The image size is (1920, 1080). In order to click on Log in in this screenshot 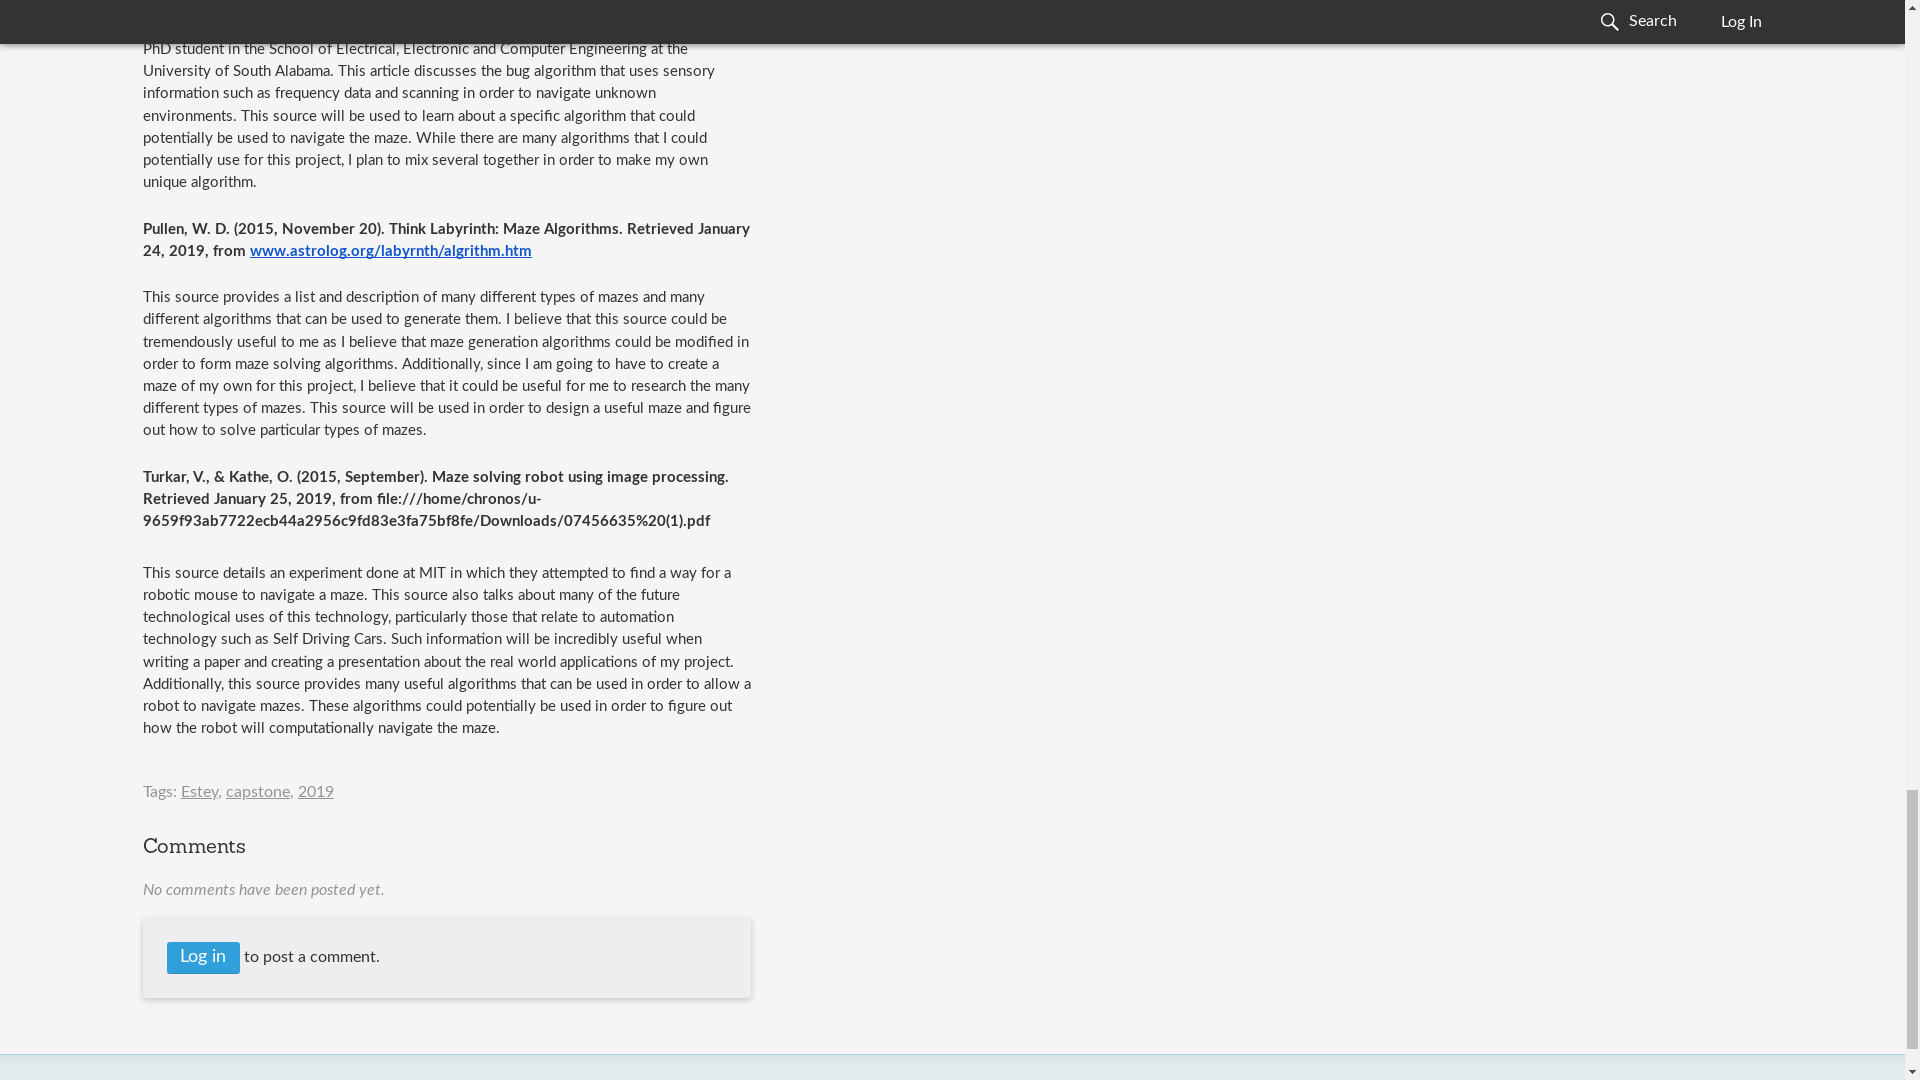, I will do `click(204, 958)`.